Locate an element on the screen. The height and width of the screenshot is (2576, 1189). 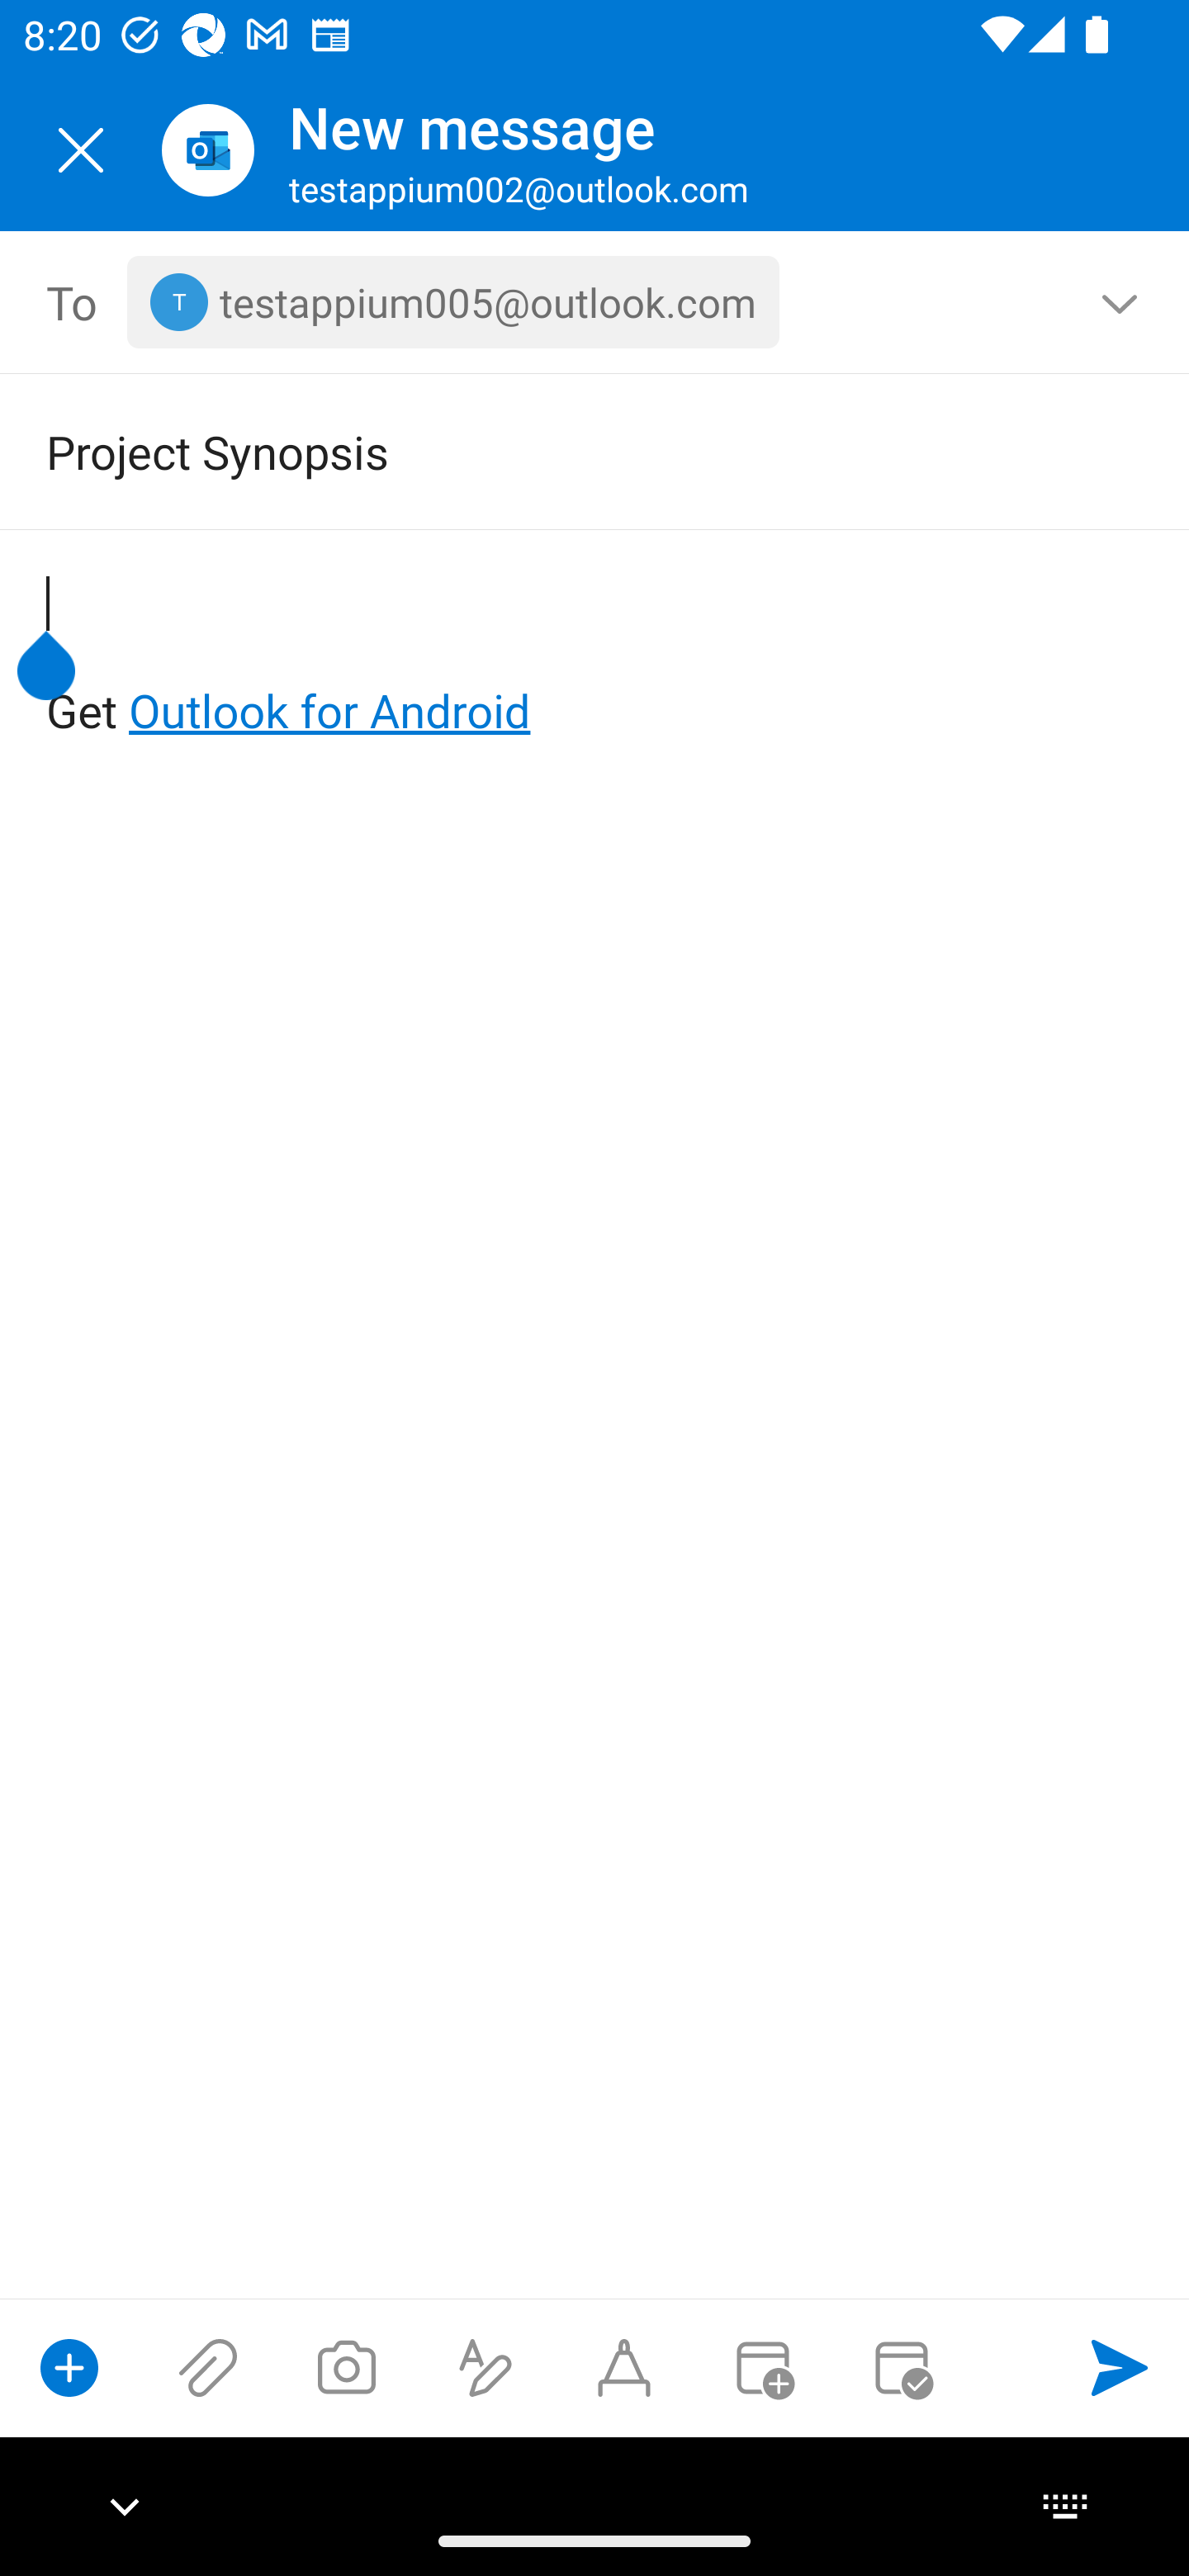
Close is located at coordinates (81, 150).